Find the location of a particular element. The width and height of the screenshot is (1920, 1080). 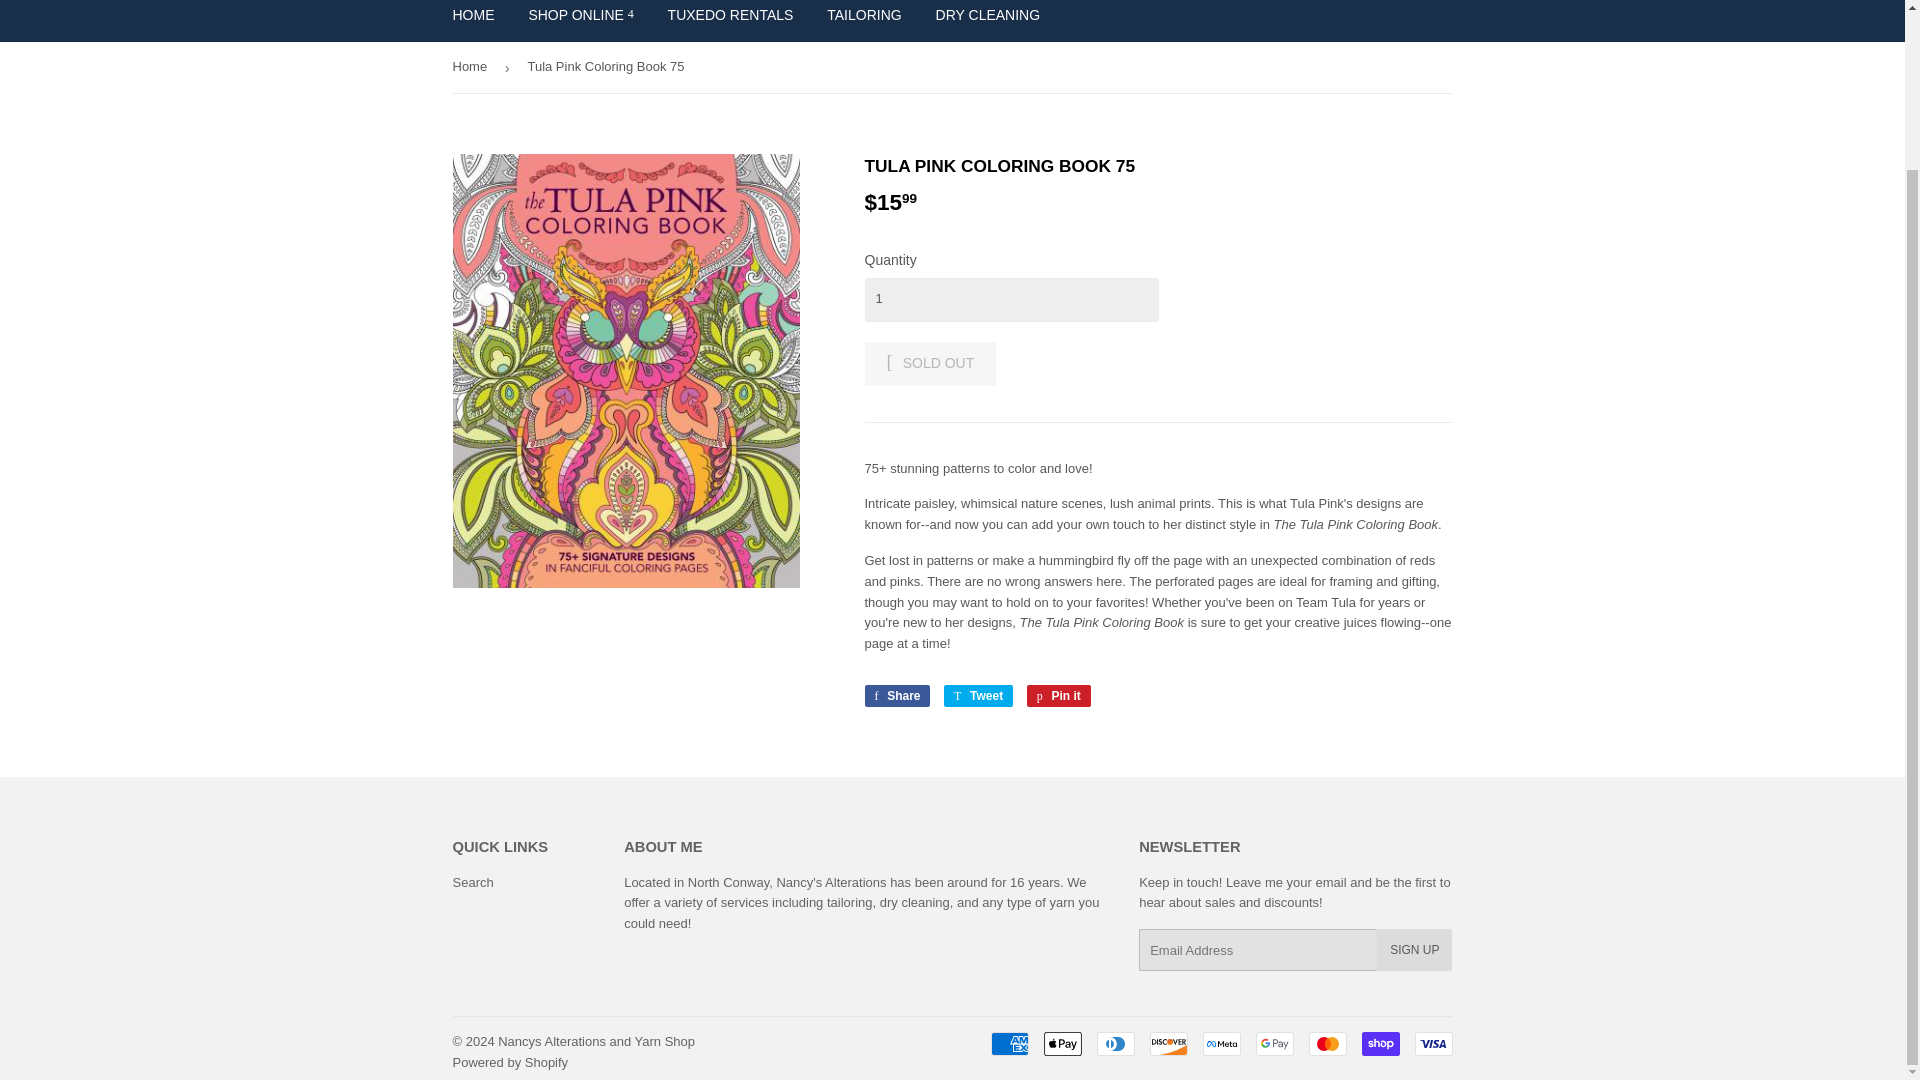

HOME is located at coordinates (474, 20).